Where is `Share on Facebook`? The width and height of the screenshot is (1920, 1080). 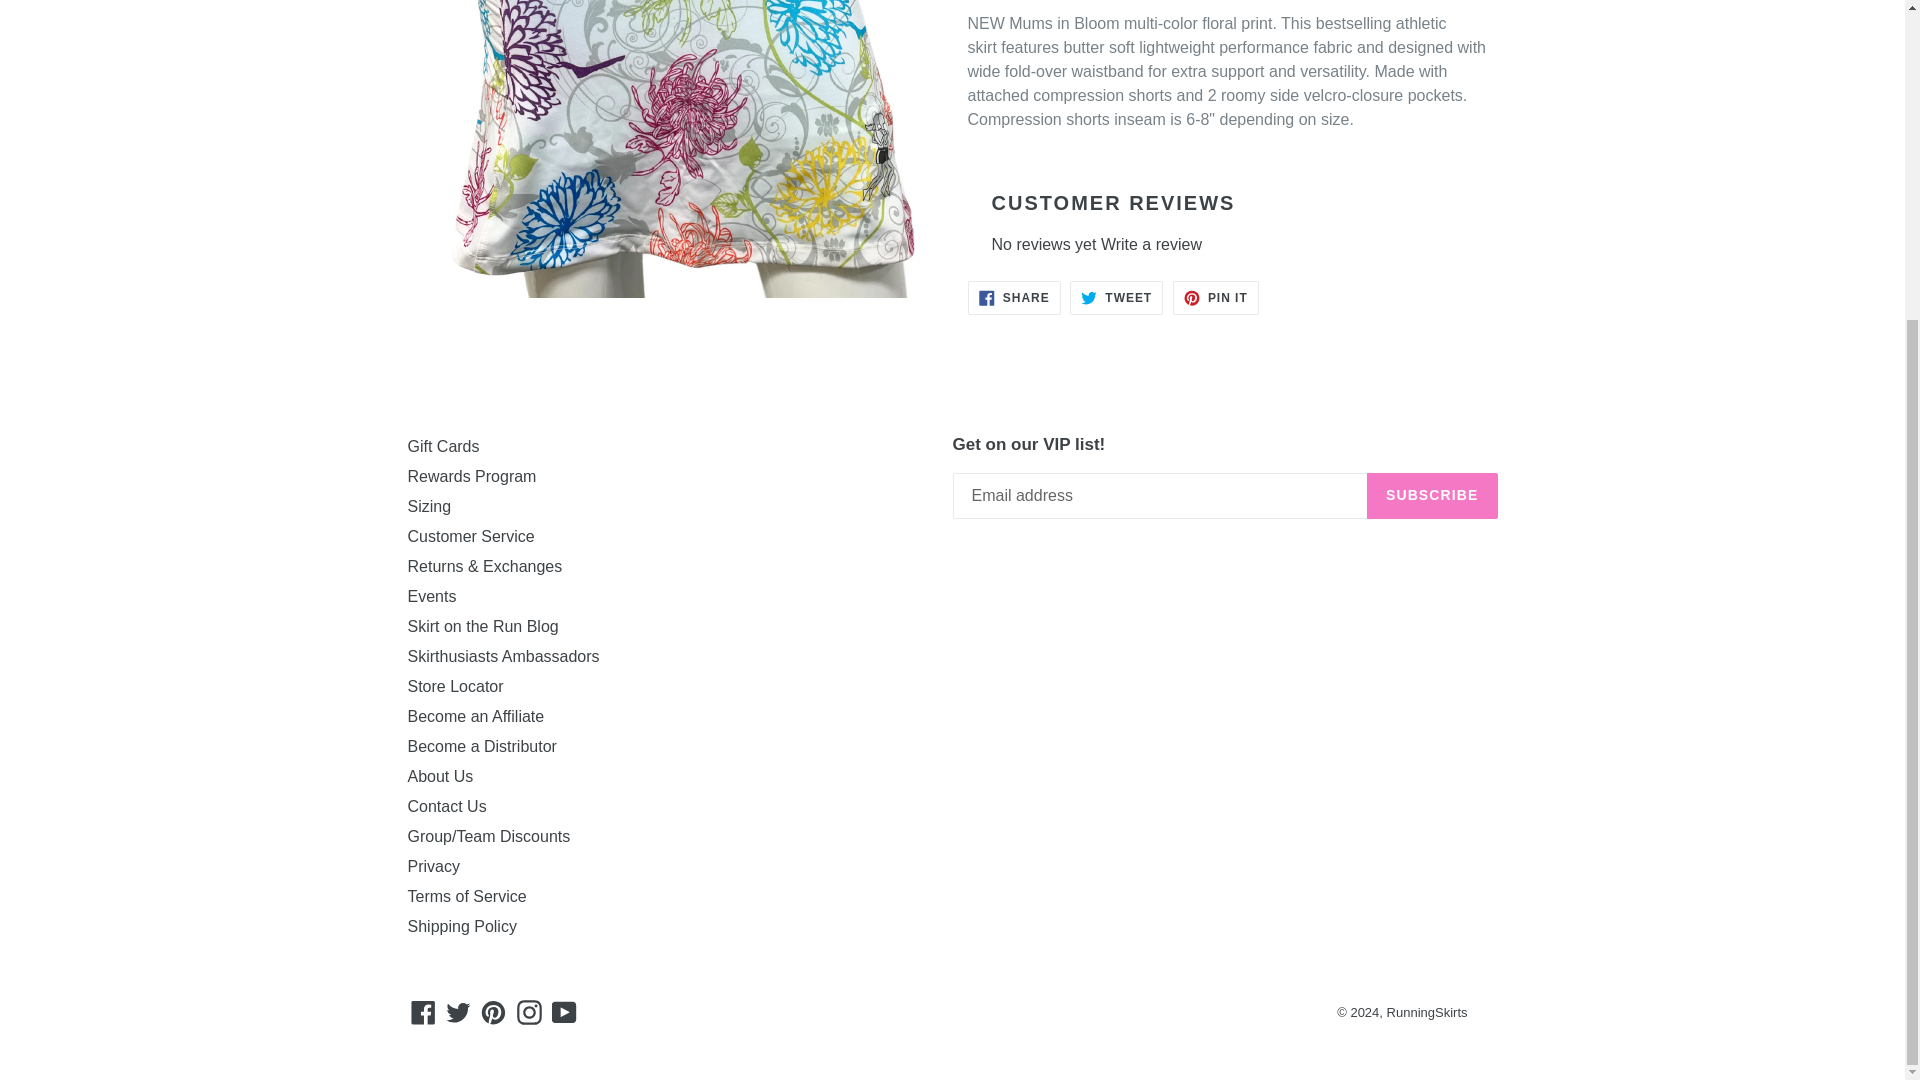
Share on Facebook is located at coordinates (1014, 298).